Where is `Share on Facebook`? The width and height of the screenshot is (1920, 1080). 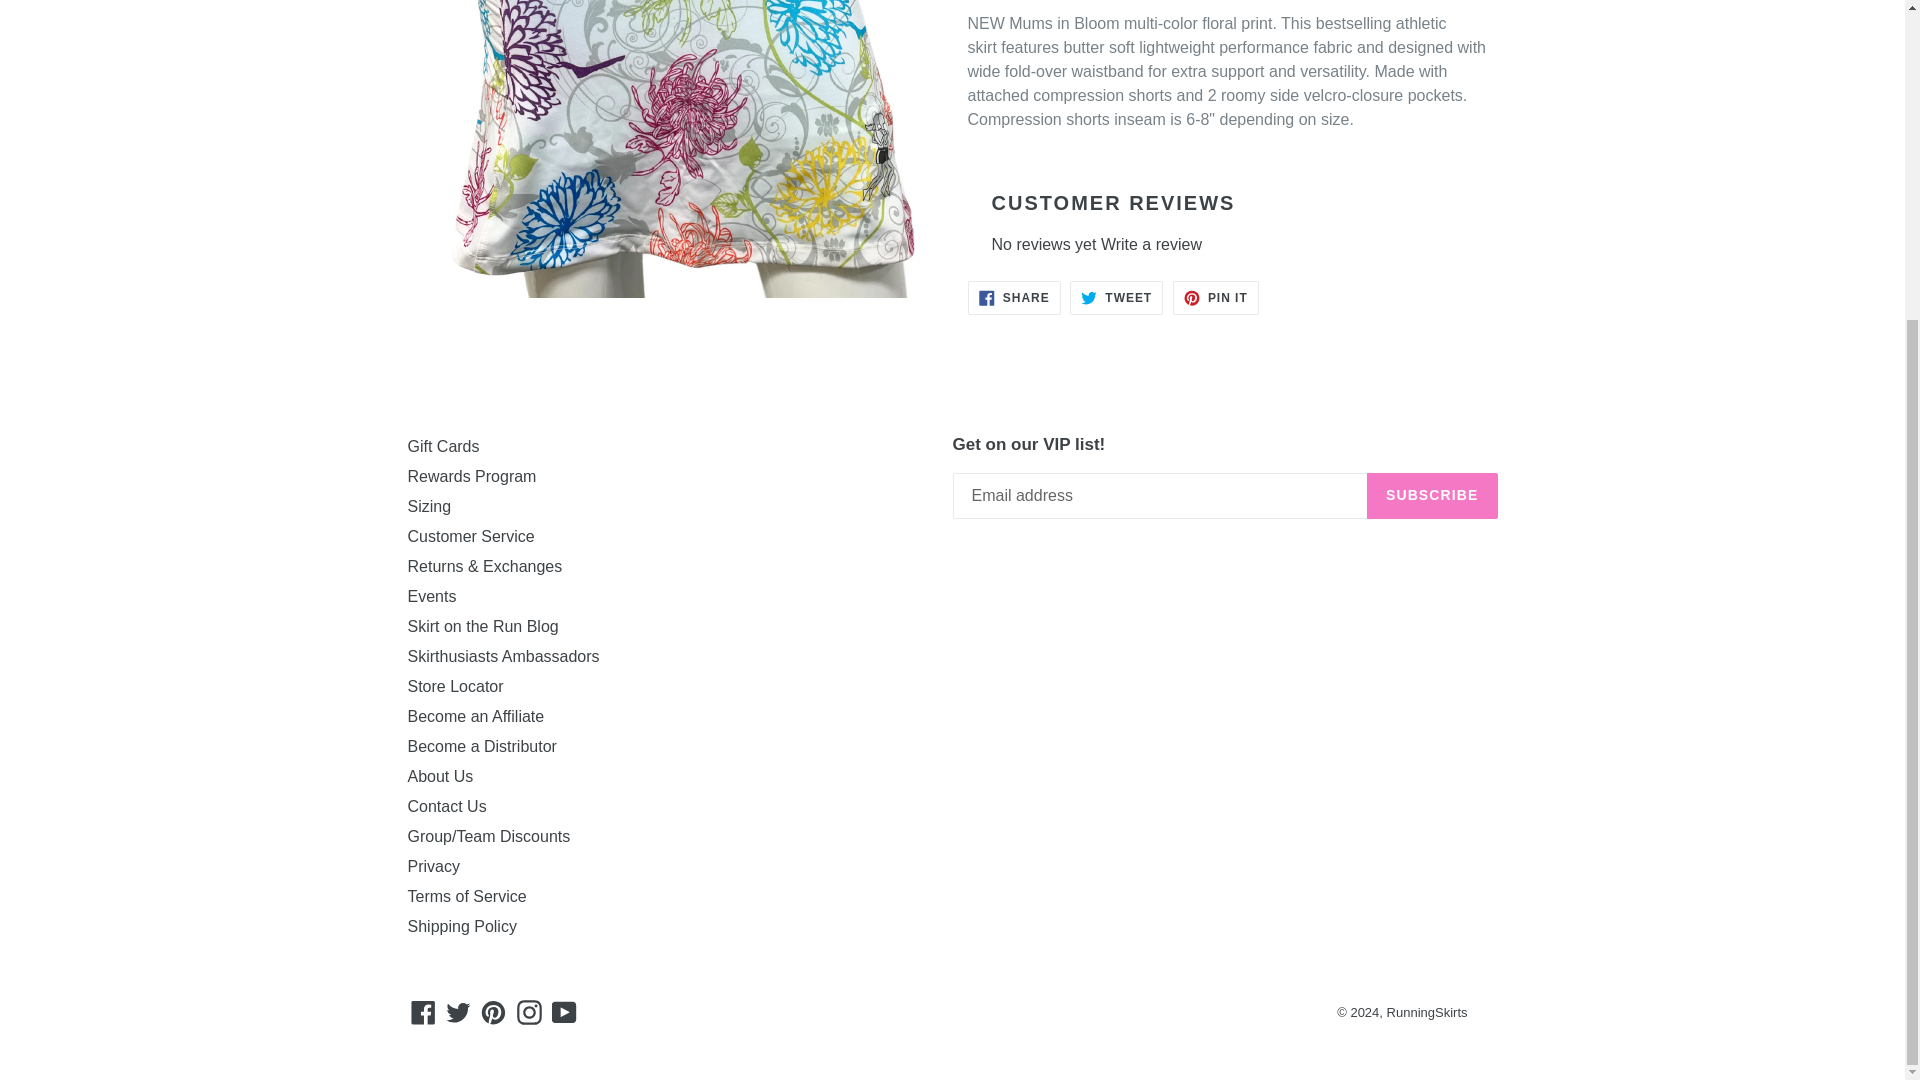
Share on Facebook is located at coordinates (1014, 298).